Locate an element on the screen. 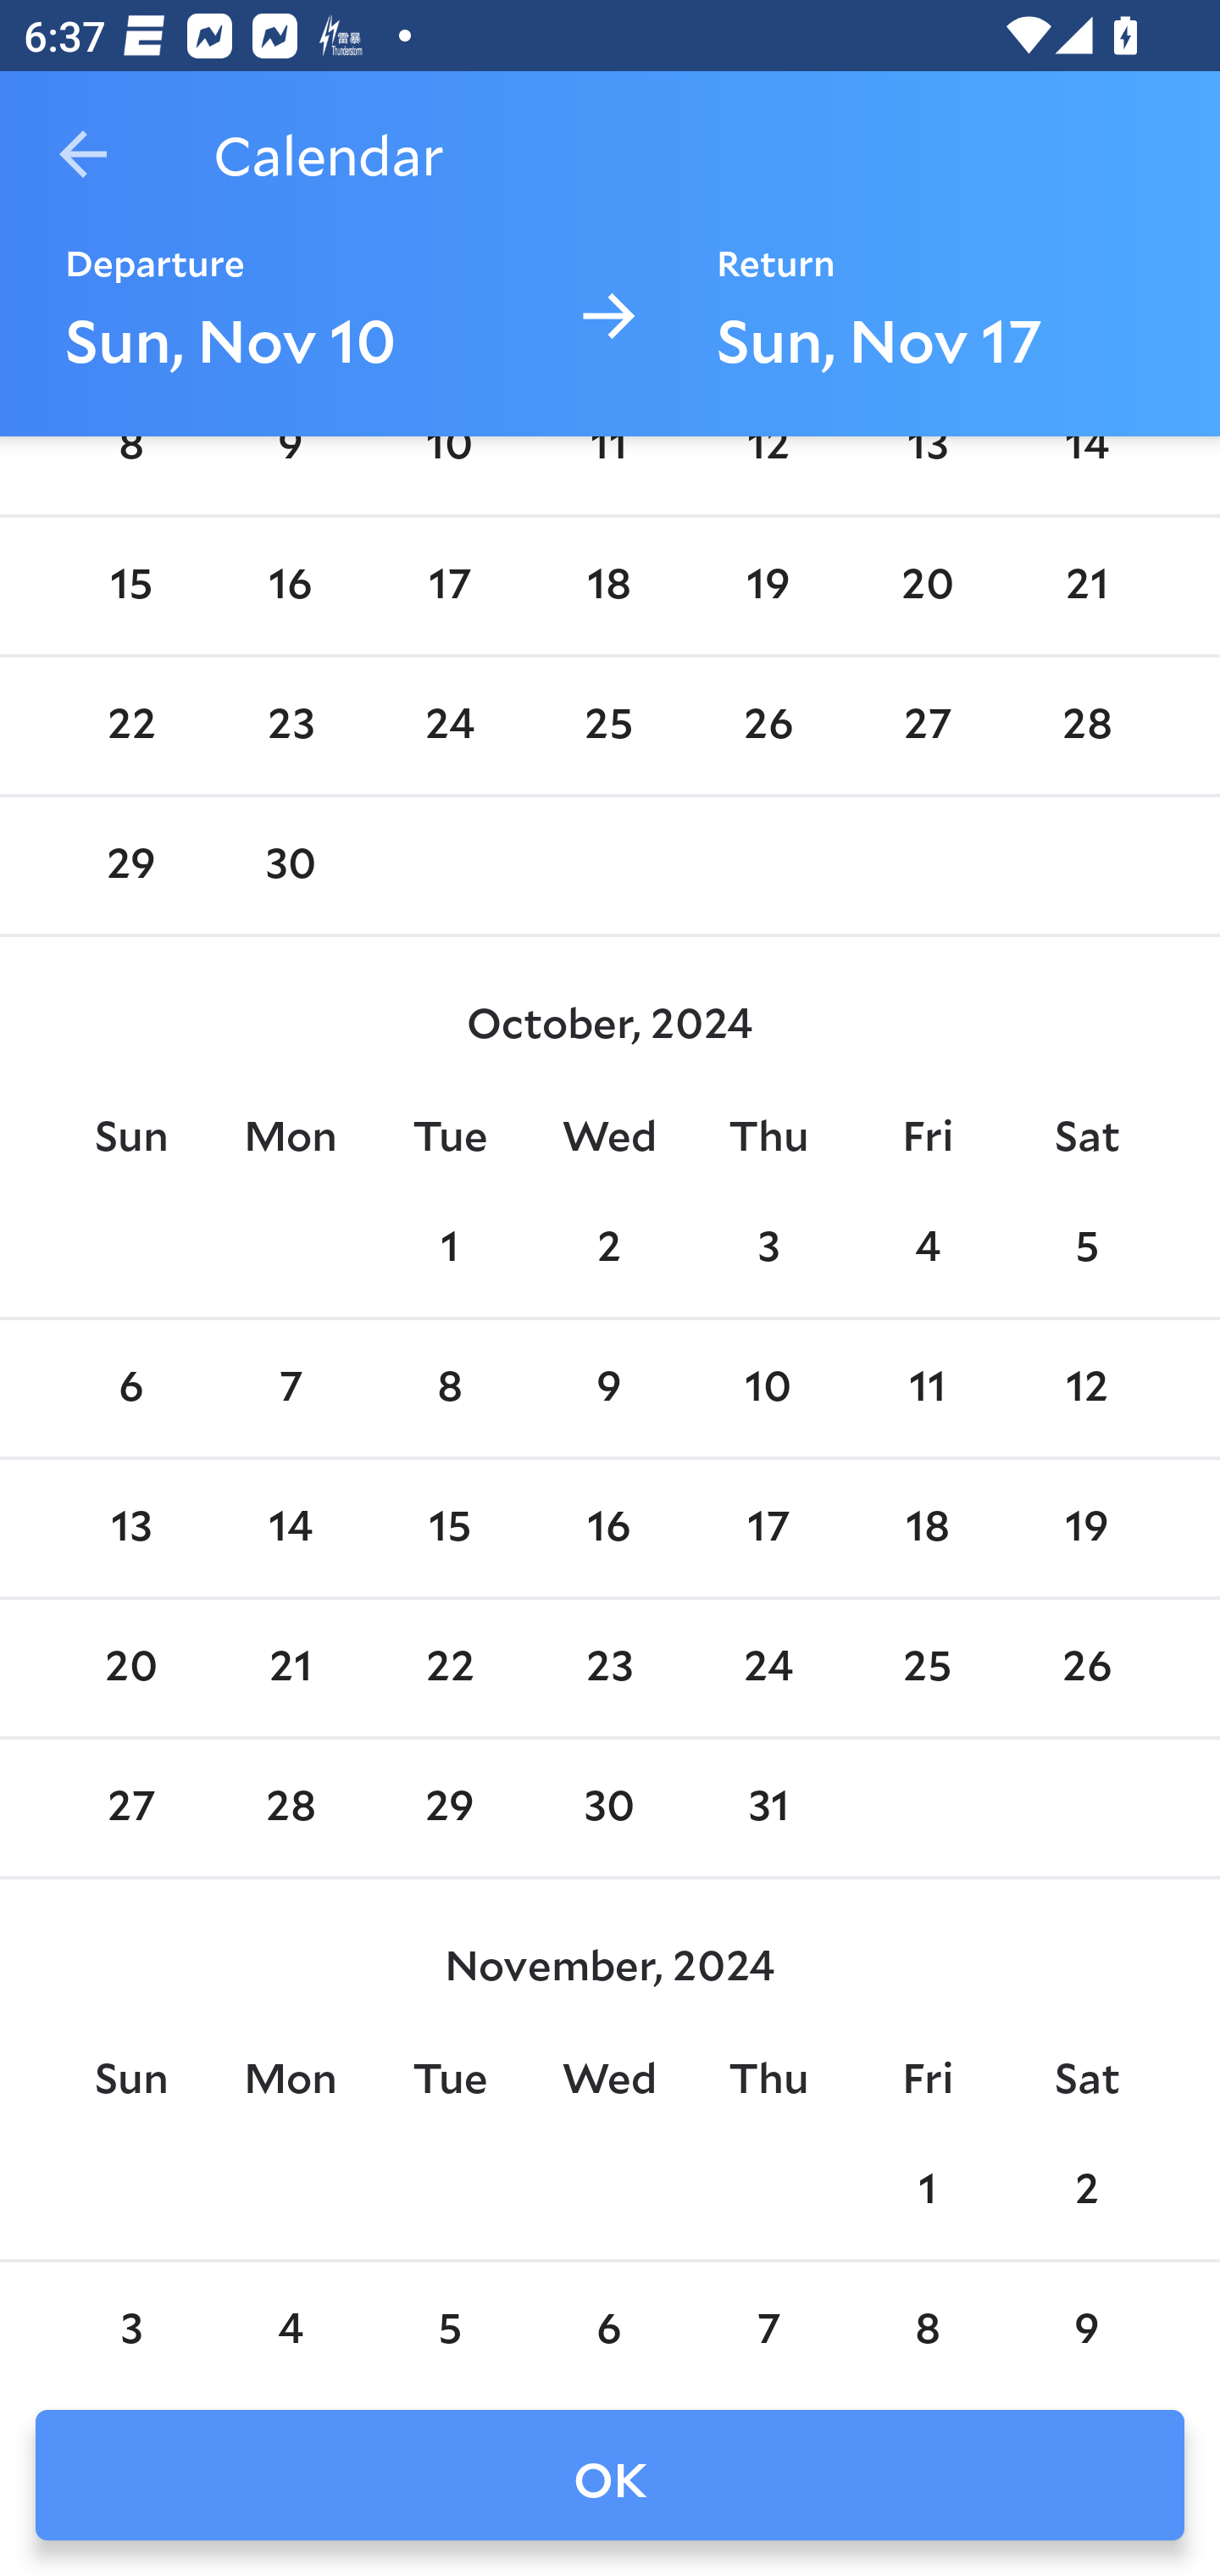 The image size is (1220, 2576). 11 is located at coordinates (927, 1388).